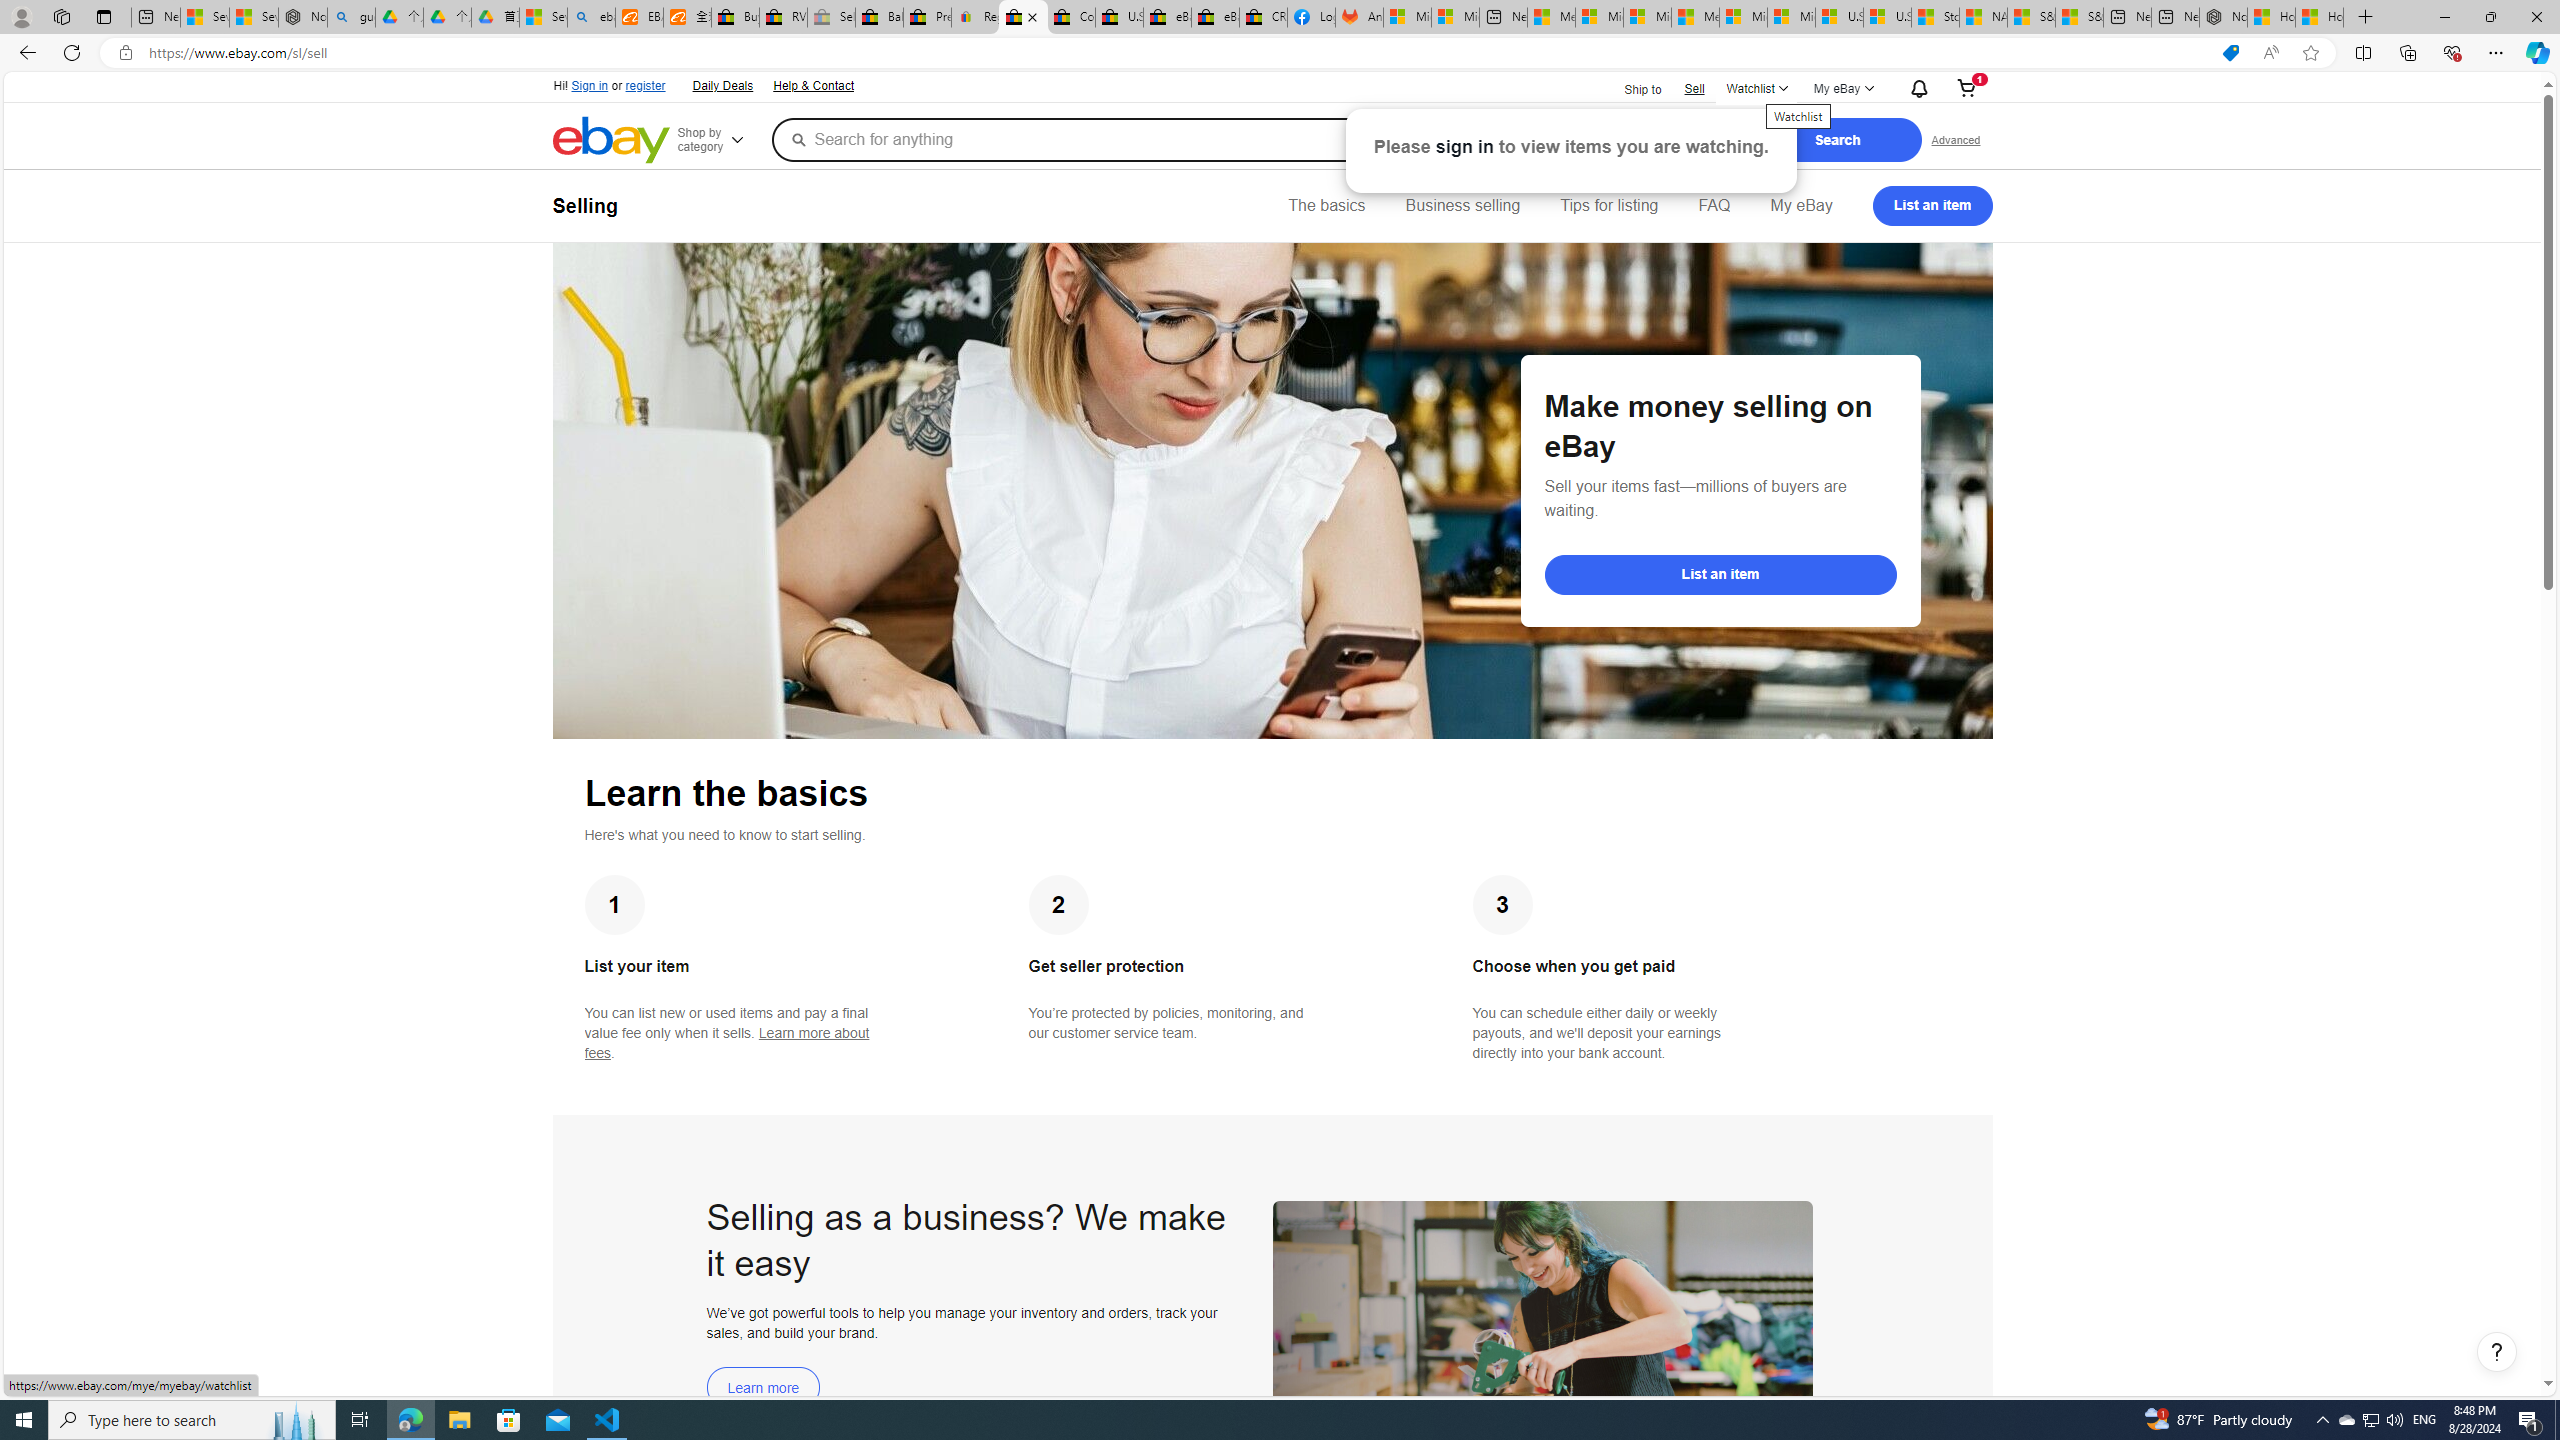 Image resolution: width=2560 pixels, height=1440 pixels. Describe the element at coordinates (1966, 89) in the screenshot. I see `Expand Cart` at that location.